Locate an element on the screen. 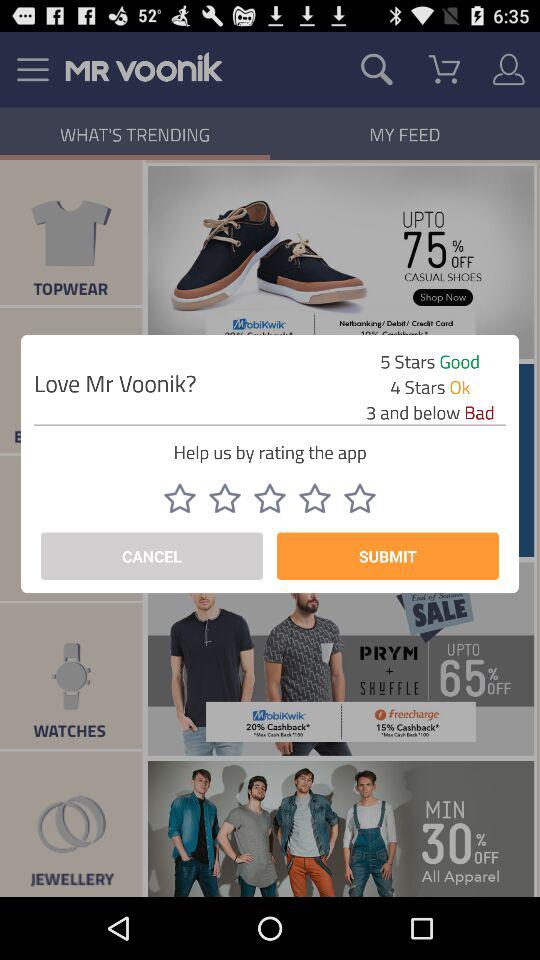 The image size is (540, 960). rate one star is located at coordinates (180, 498).